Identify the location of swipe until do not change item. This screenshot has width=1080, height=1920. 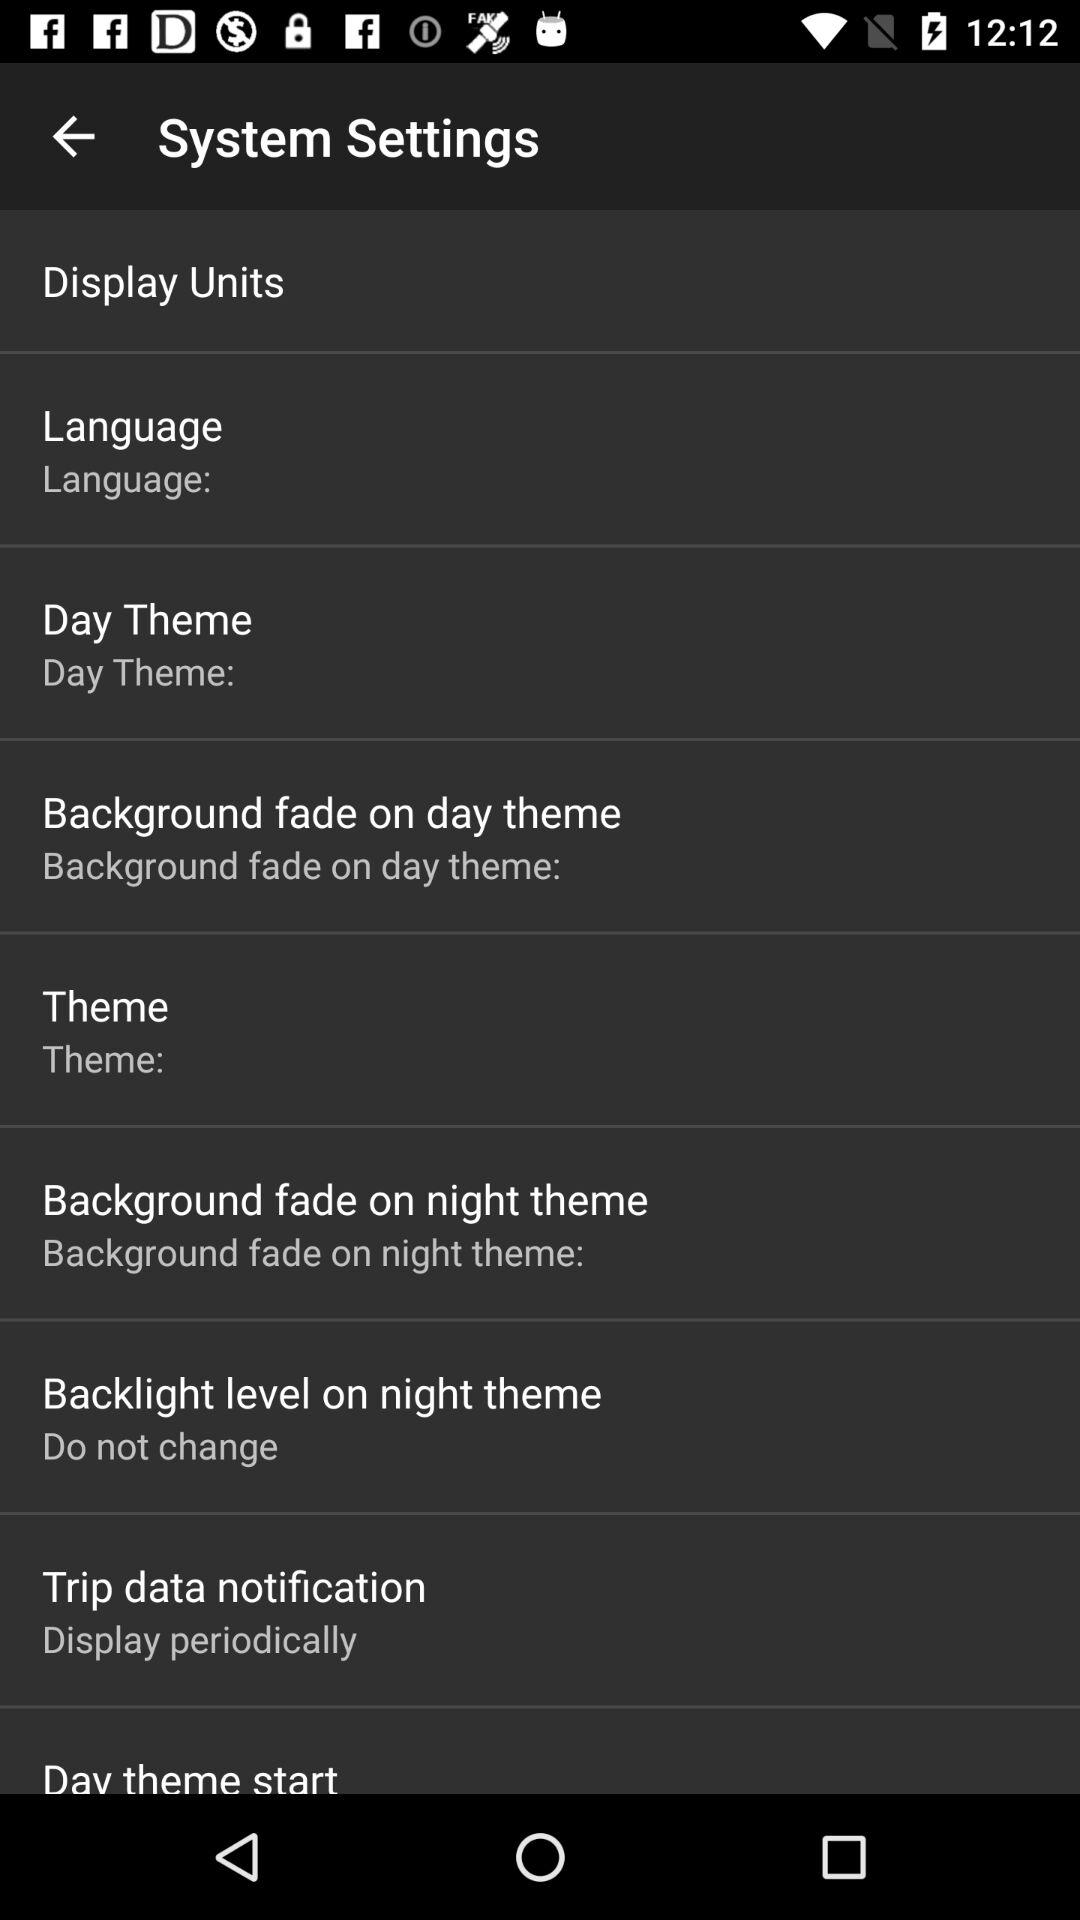
(160, 1445).